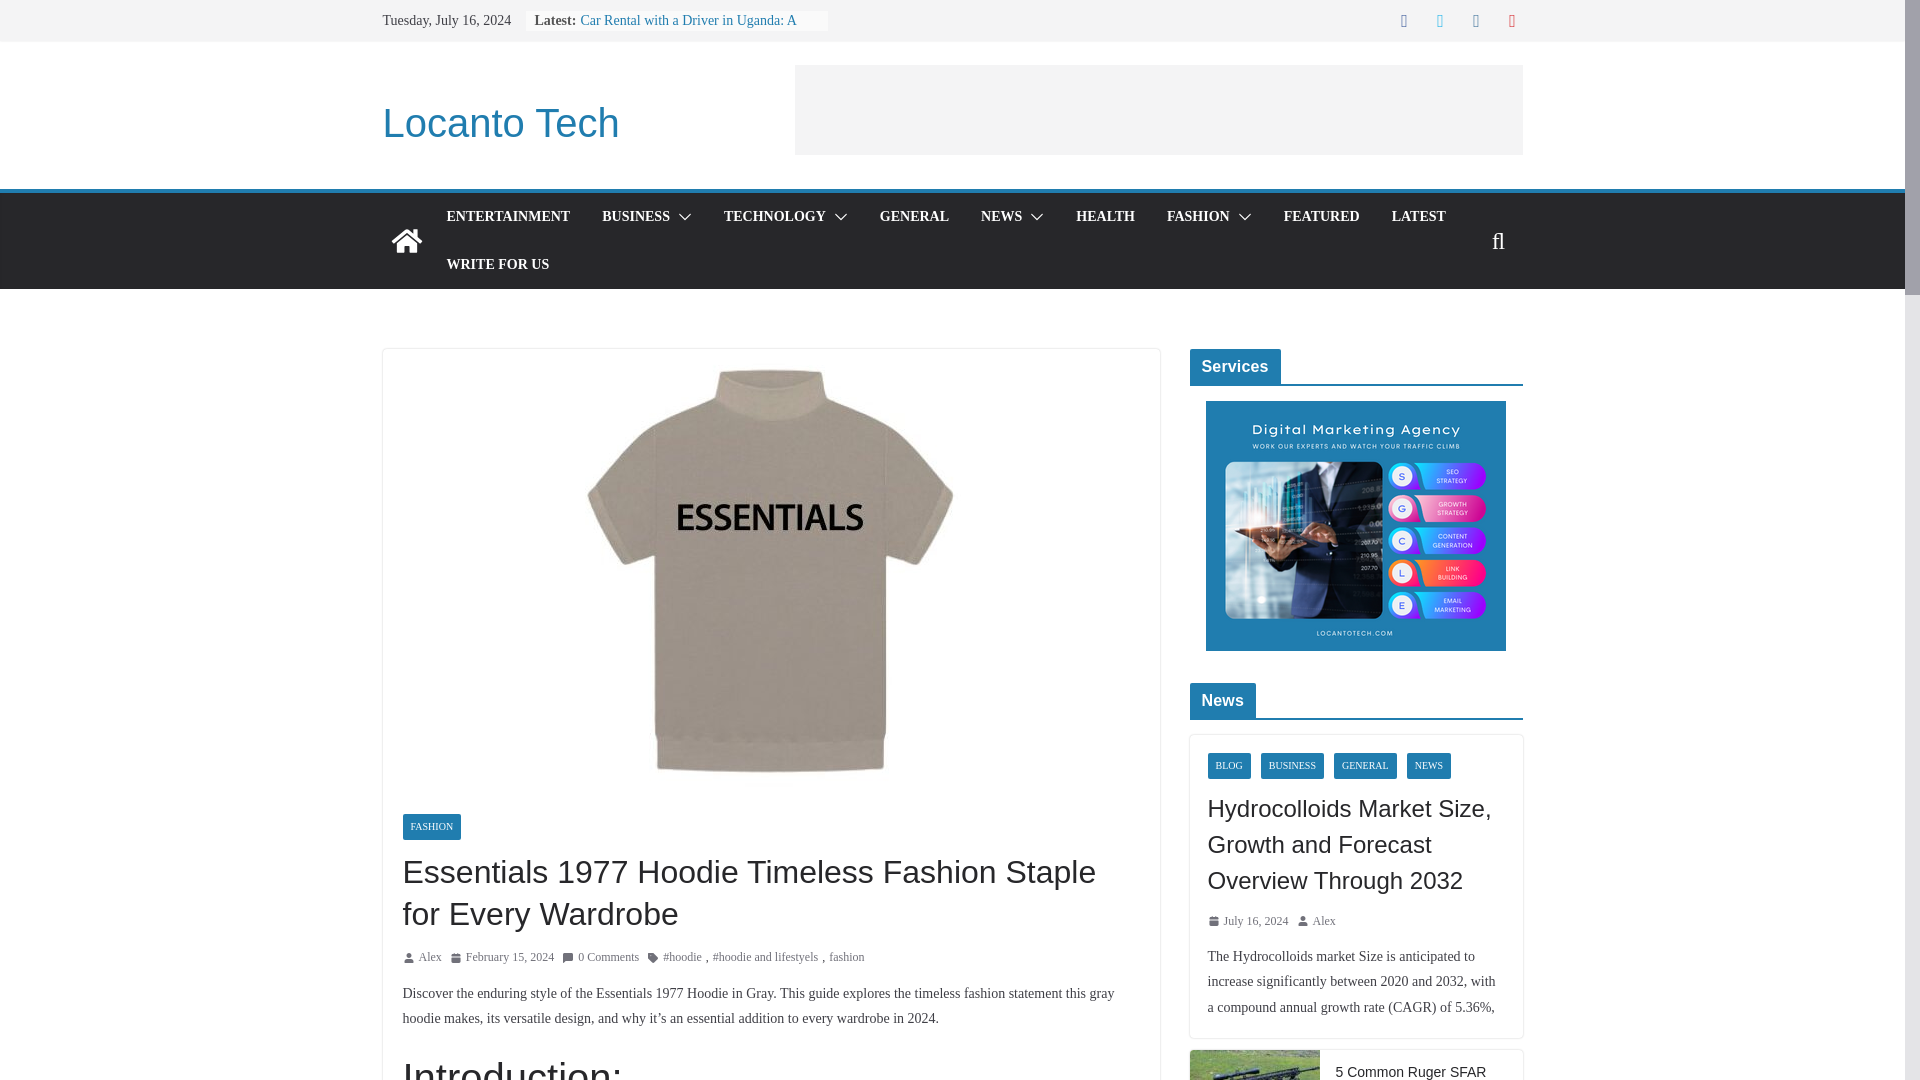 Image resolution: width=1920 pixels, height=1080 pixels. I want to click on TECHNOLOGY, so click(774, 217).